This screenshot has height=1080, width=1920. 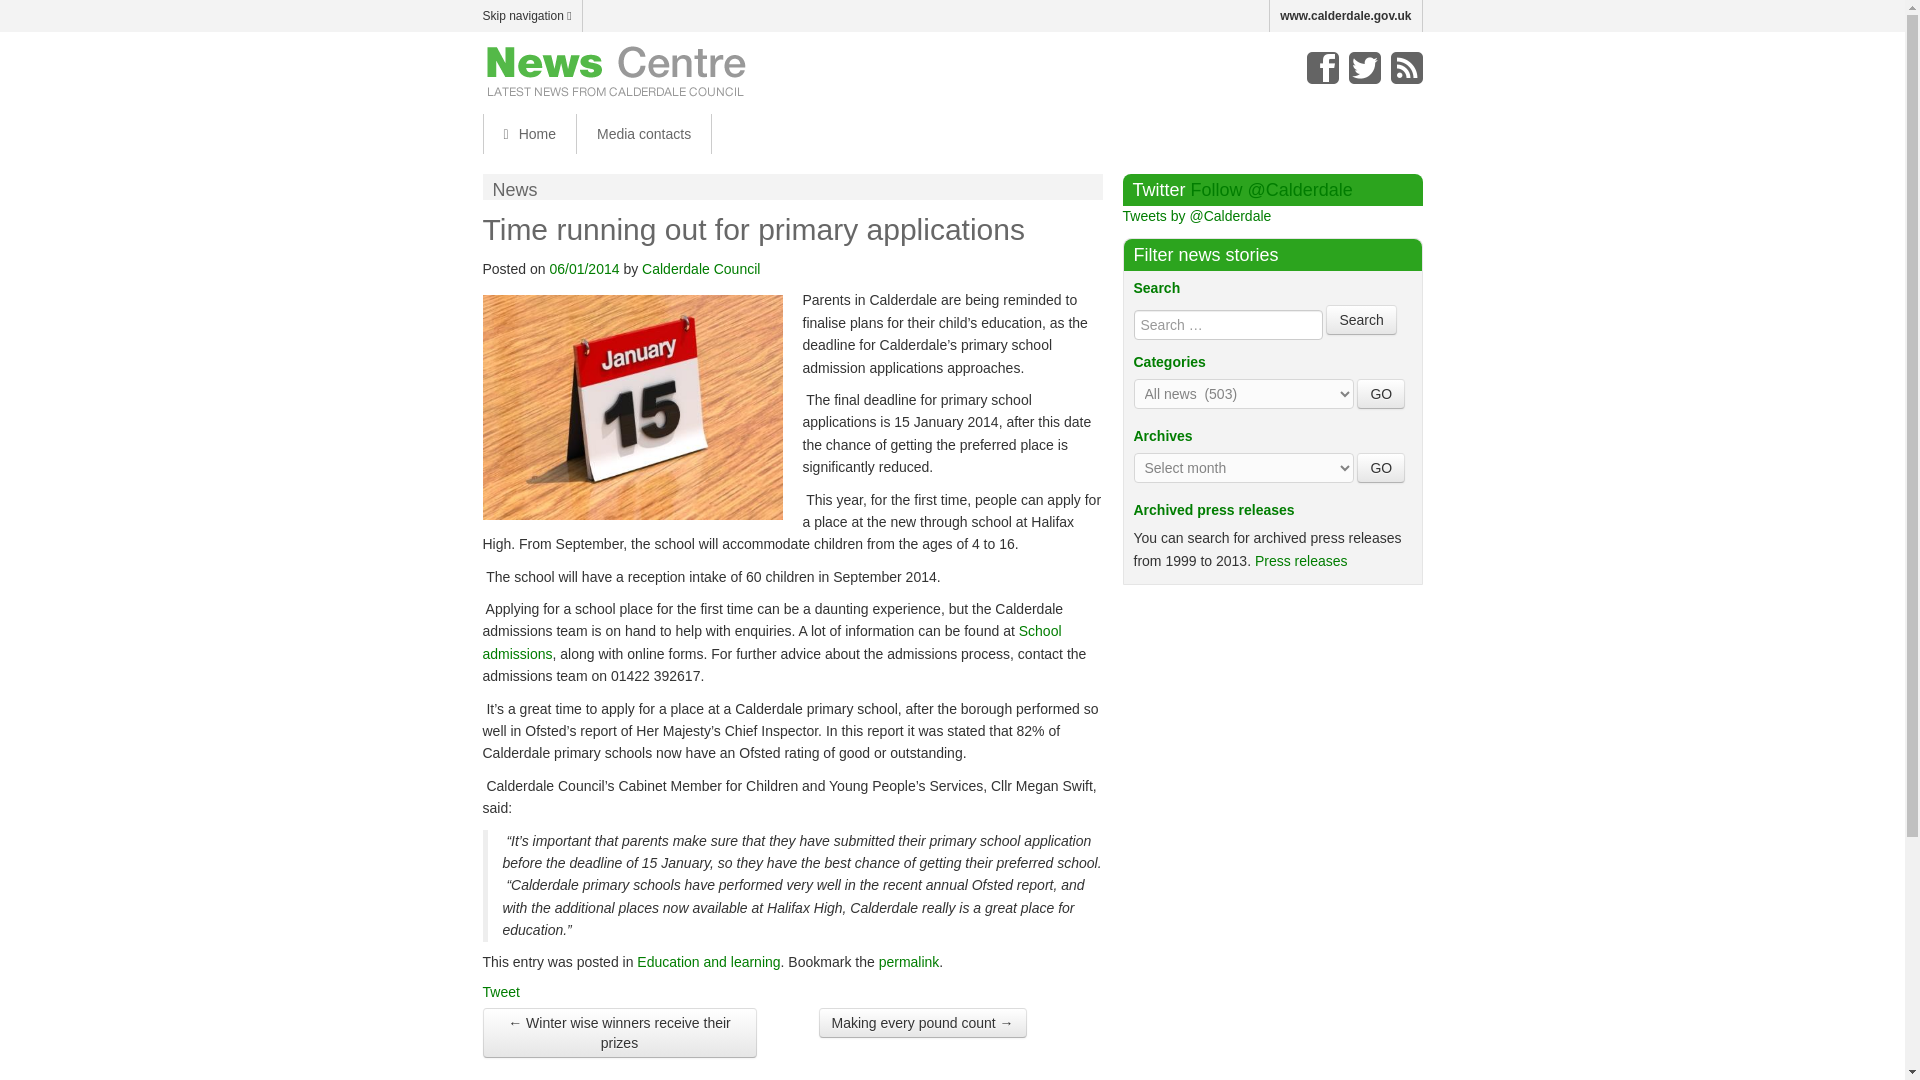 I want to click on Calderdale Council, so click(x=700, y=268).